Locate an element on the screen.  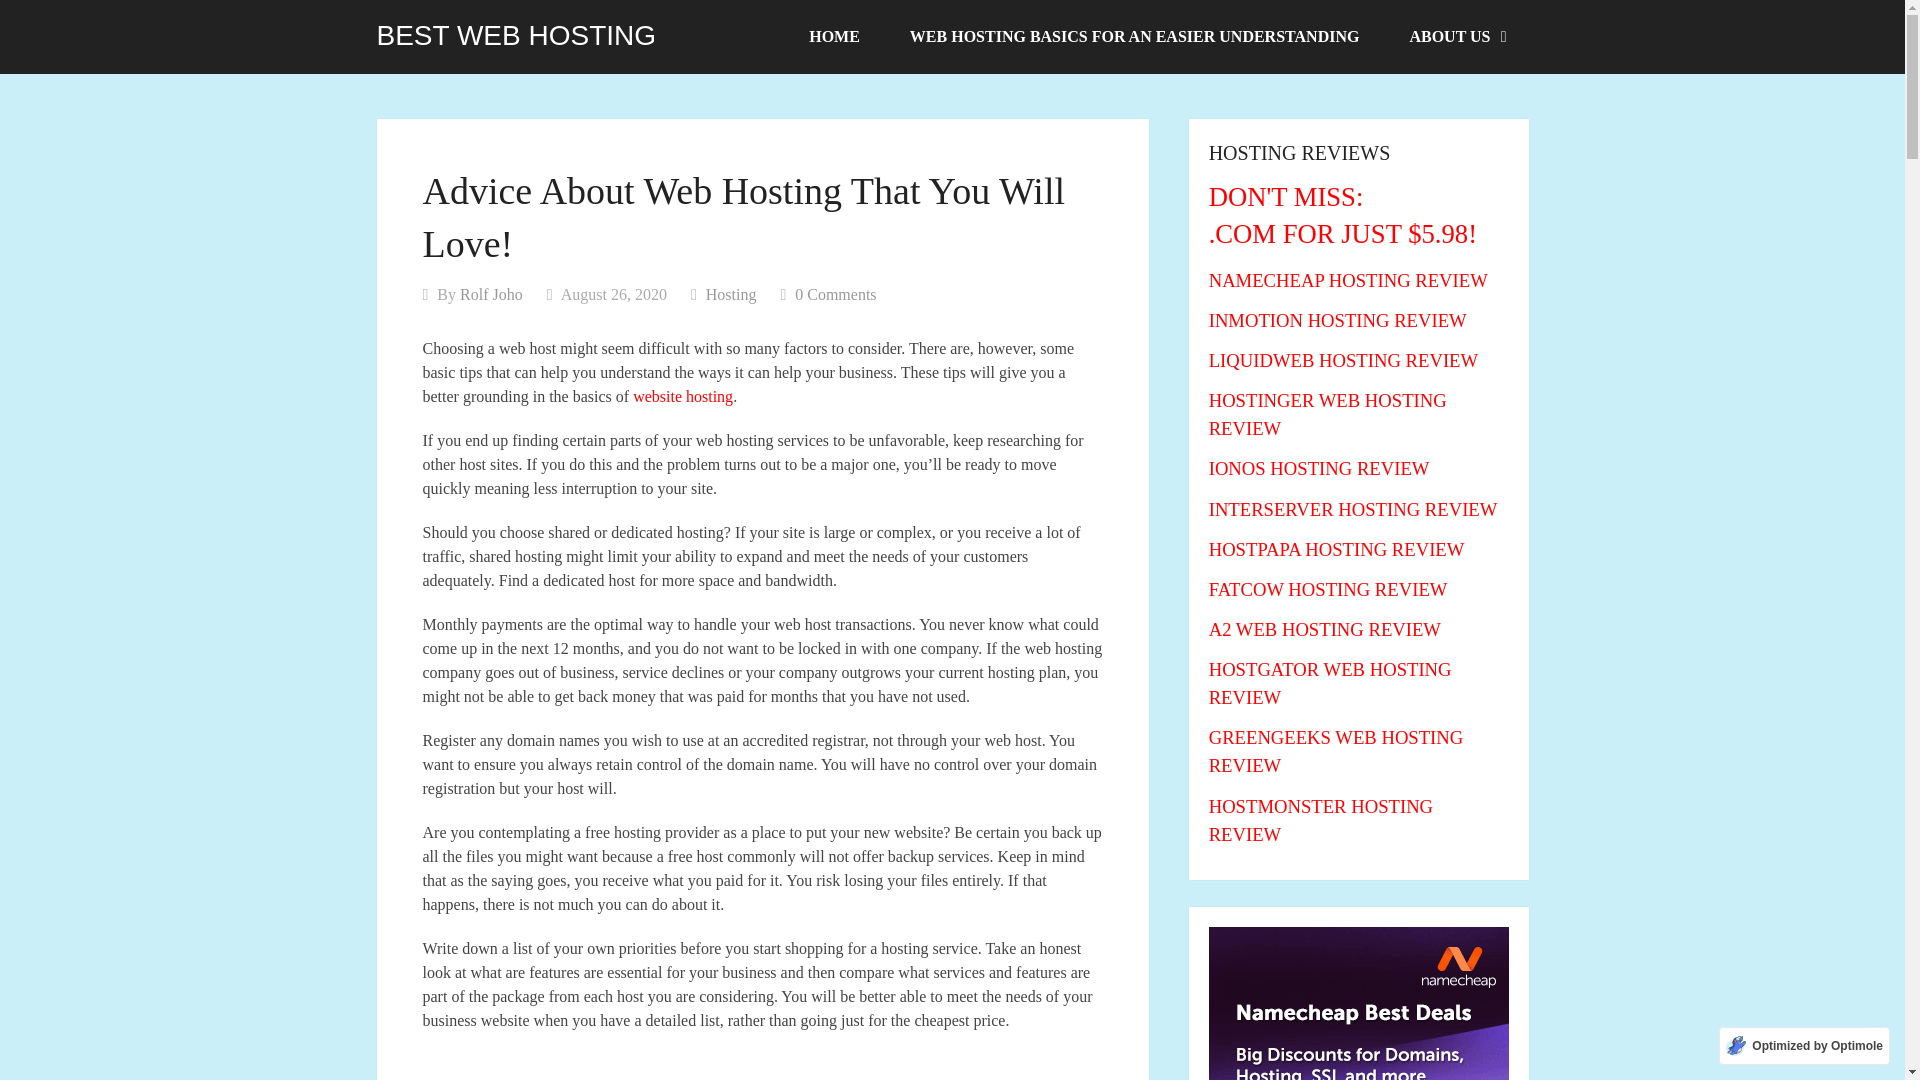
Advertisement is located at coordinates (762, 1066).